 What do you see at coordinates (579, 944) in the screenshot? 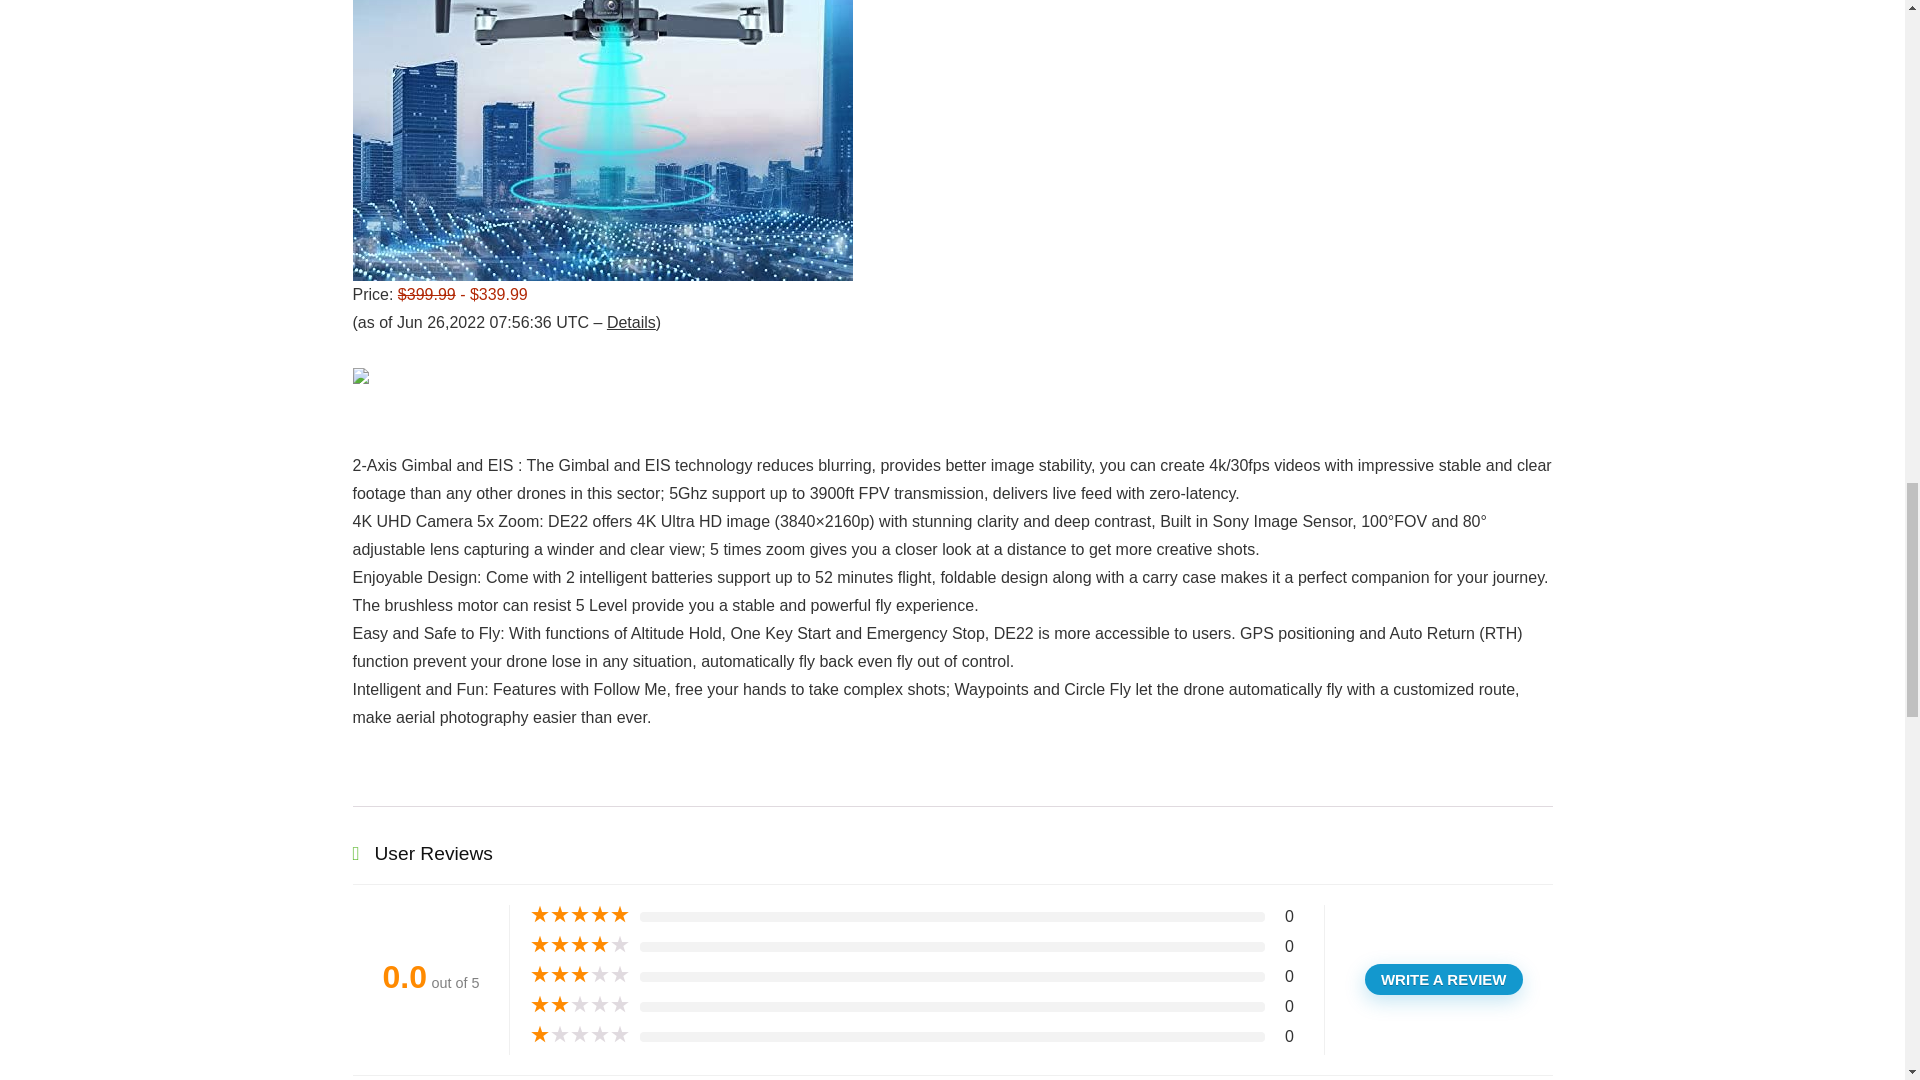
I see `Rated 4 out of 5` at bounding box center [579, 944].